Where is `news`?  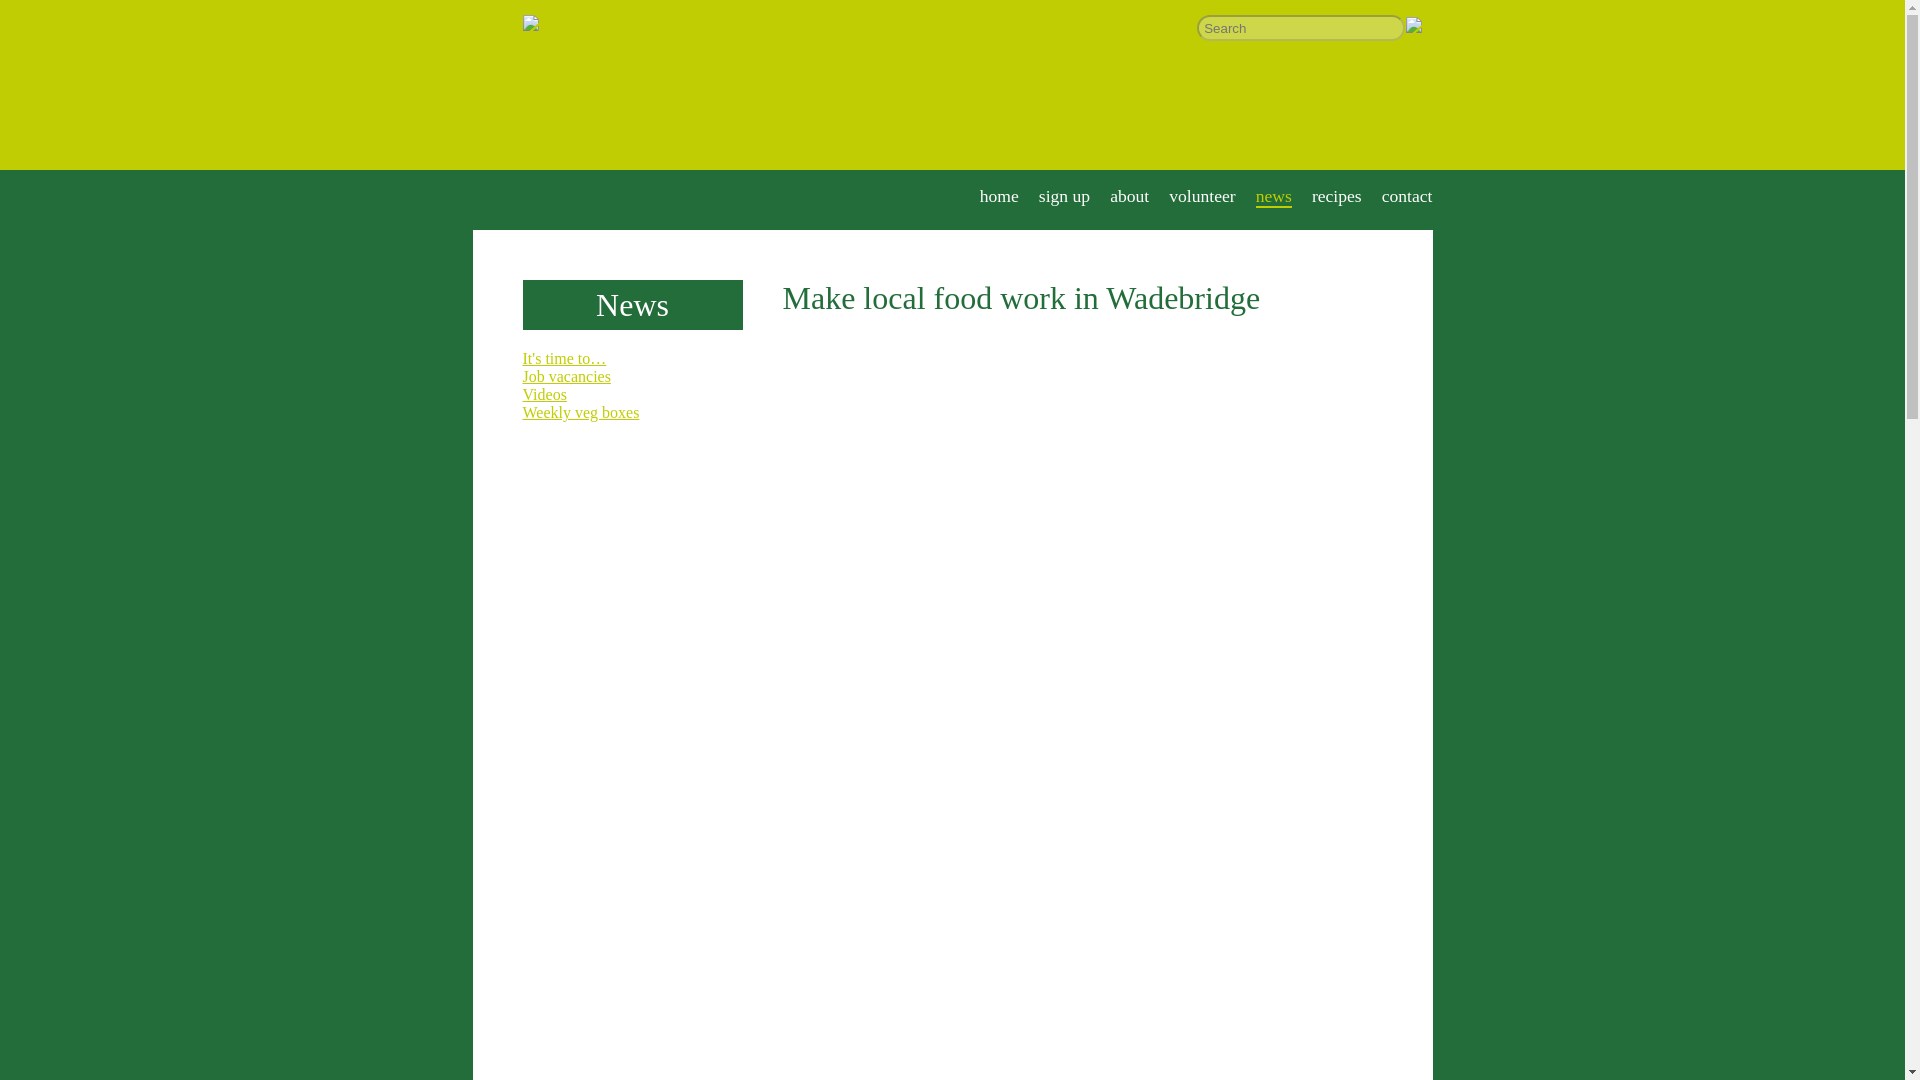
news is located at coordinates (1274, 196).